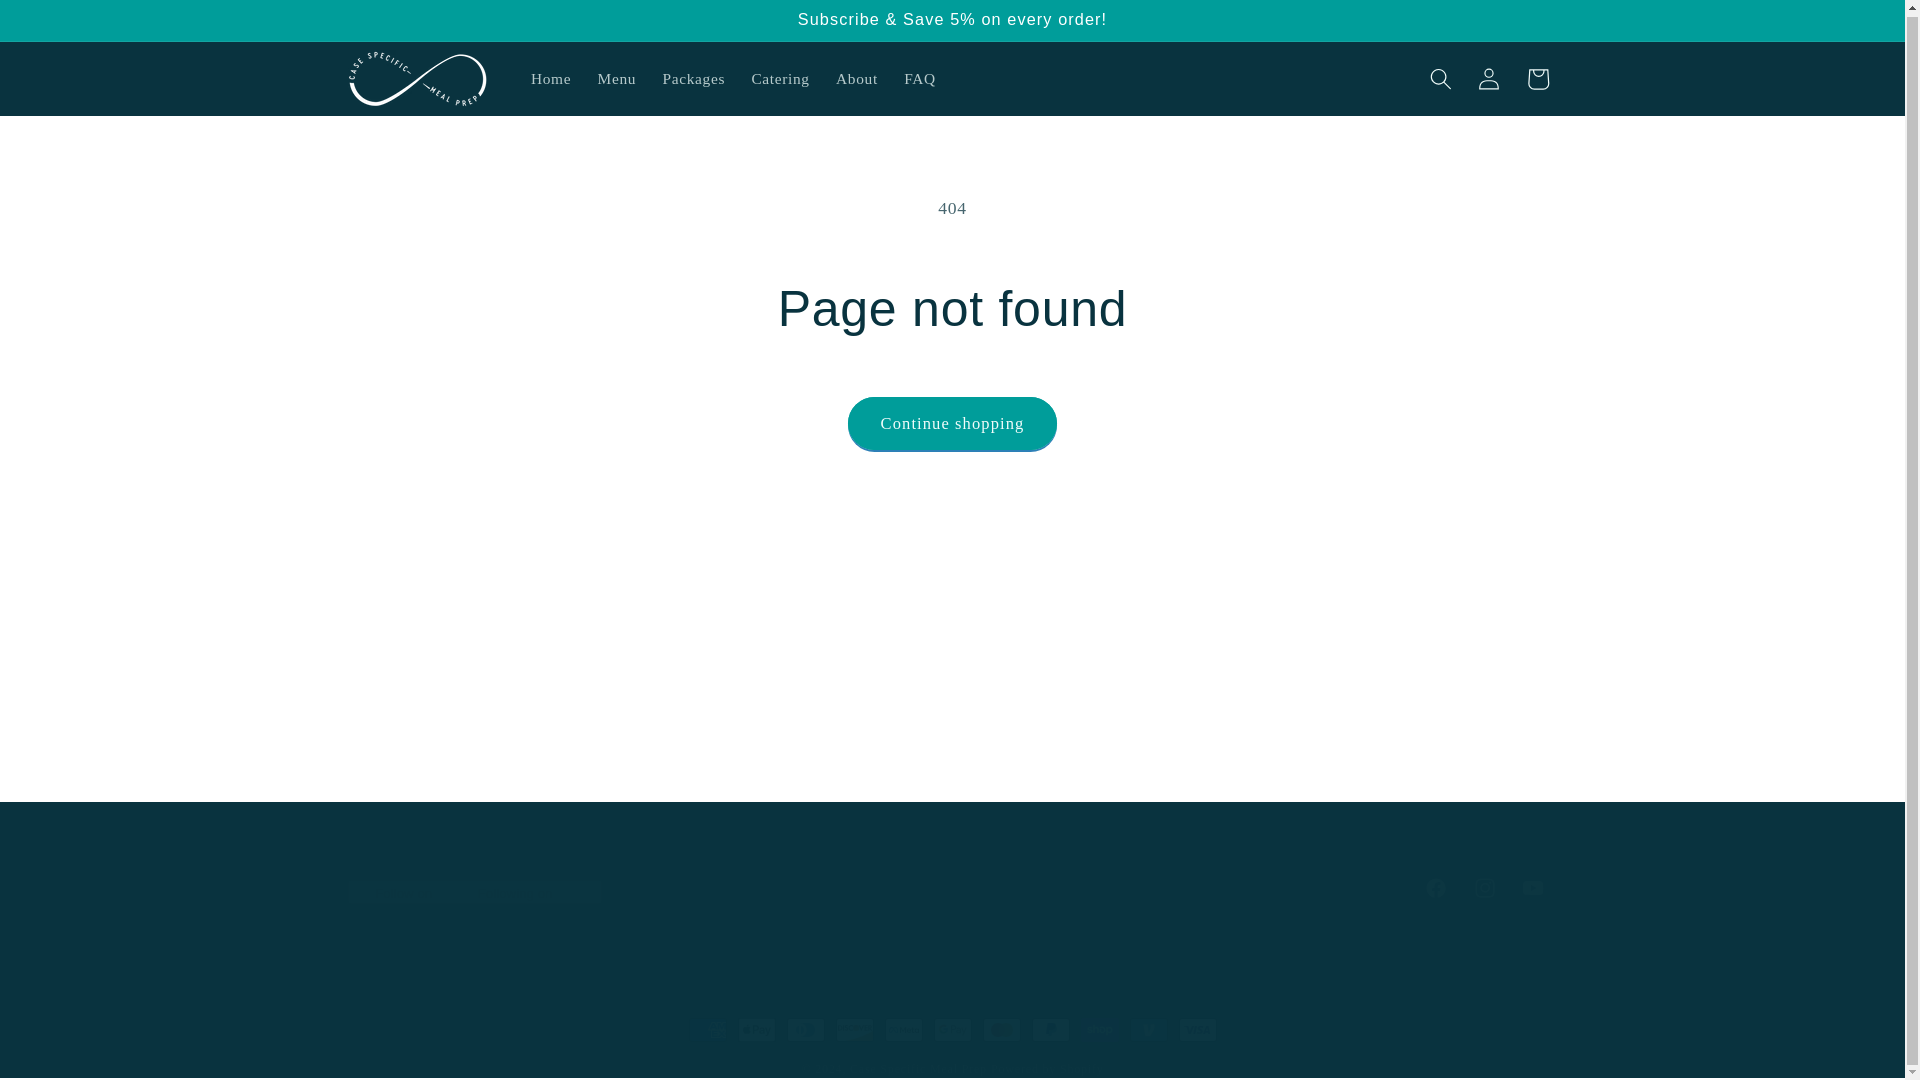  What do you see at coordinates (692, 78) in the screenshot?
I see `Packages` at bounding box center [692, 78].